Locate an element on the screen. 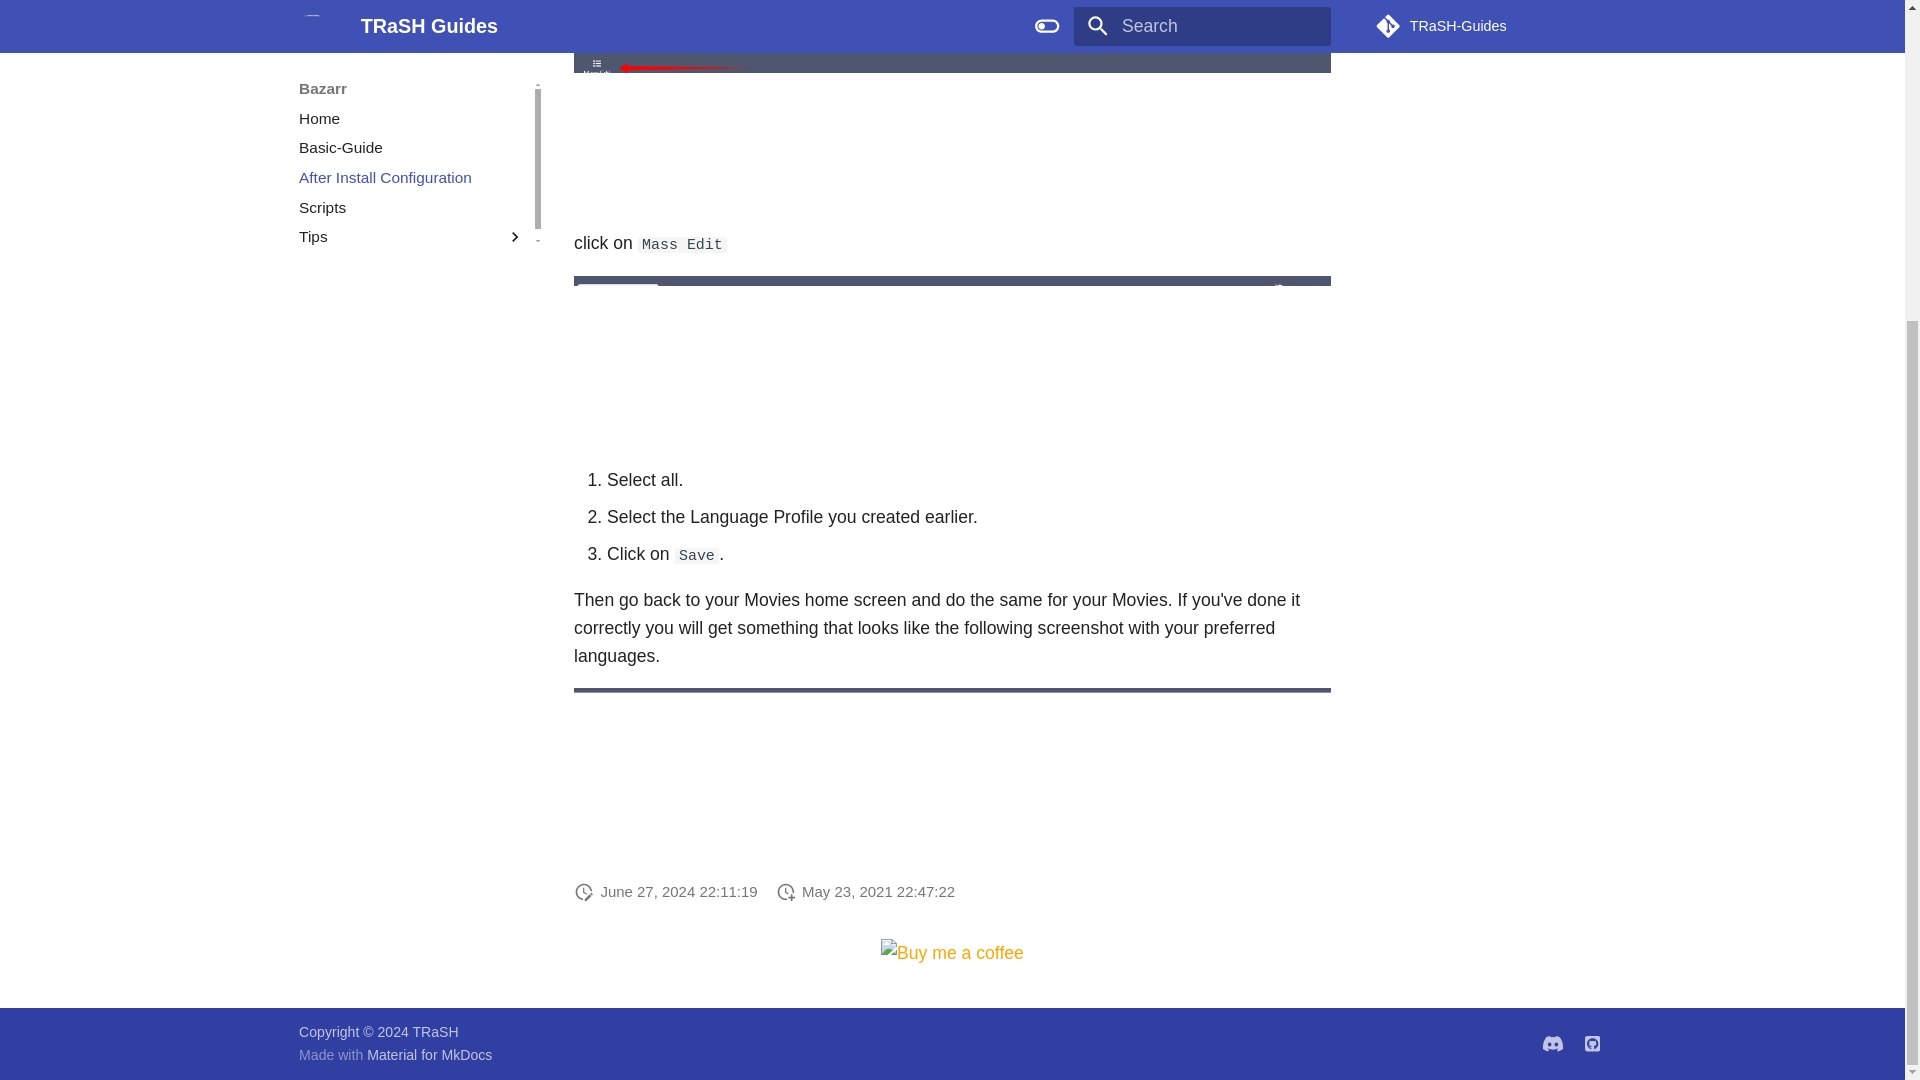  Created is located at coordinates (786, 890).